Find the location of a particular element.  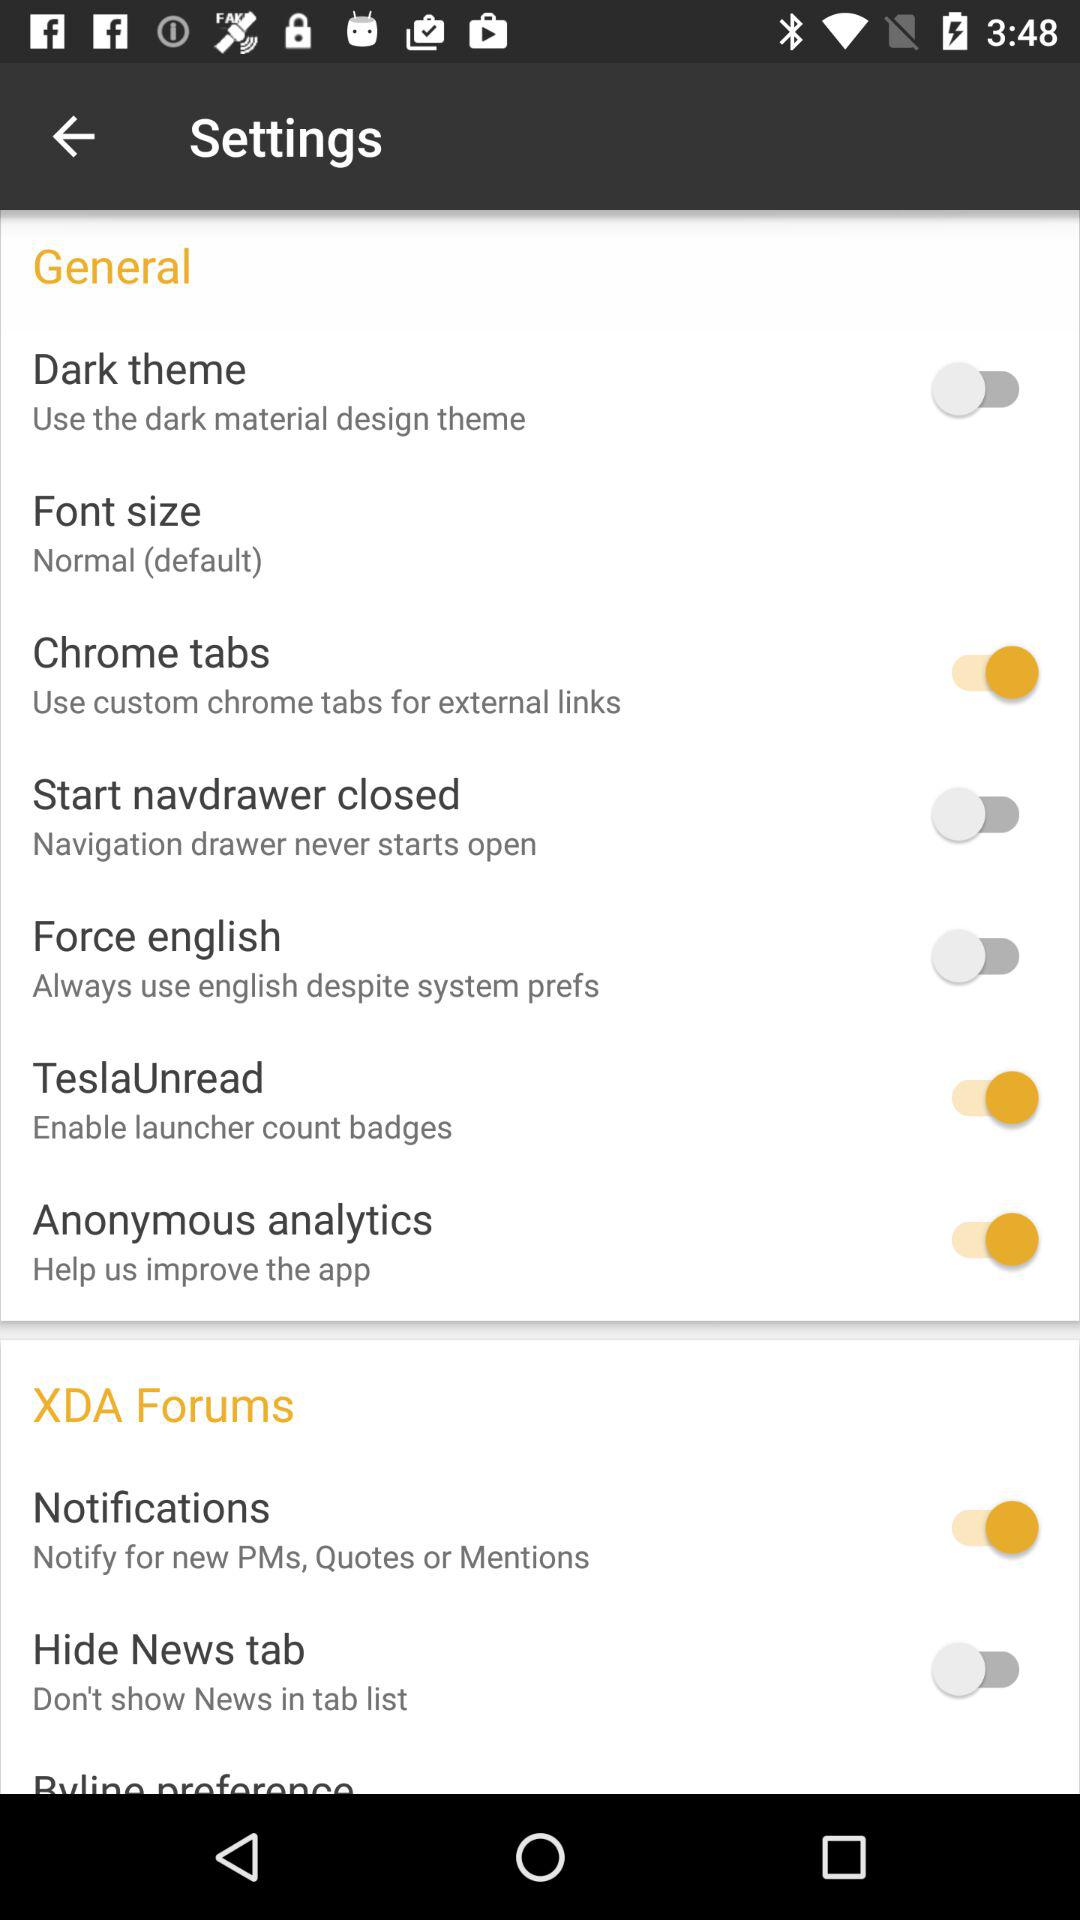

toggle notifications is located at coordinates (985, 1527).